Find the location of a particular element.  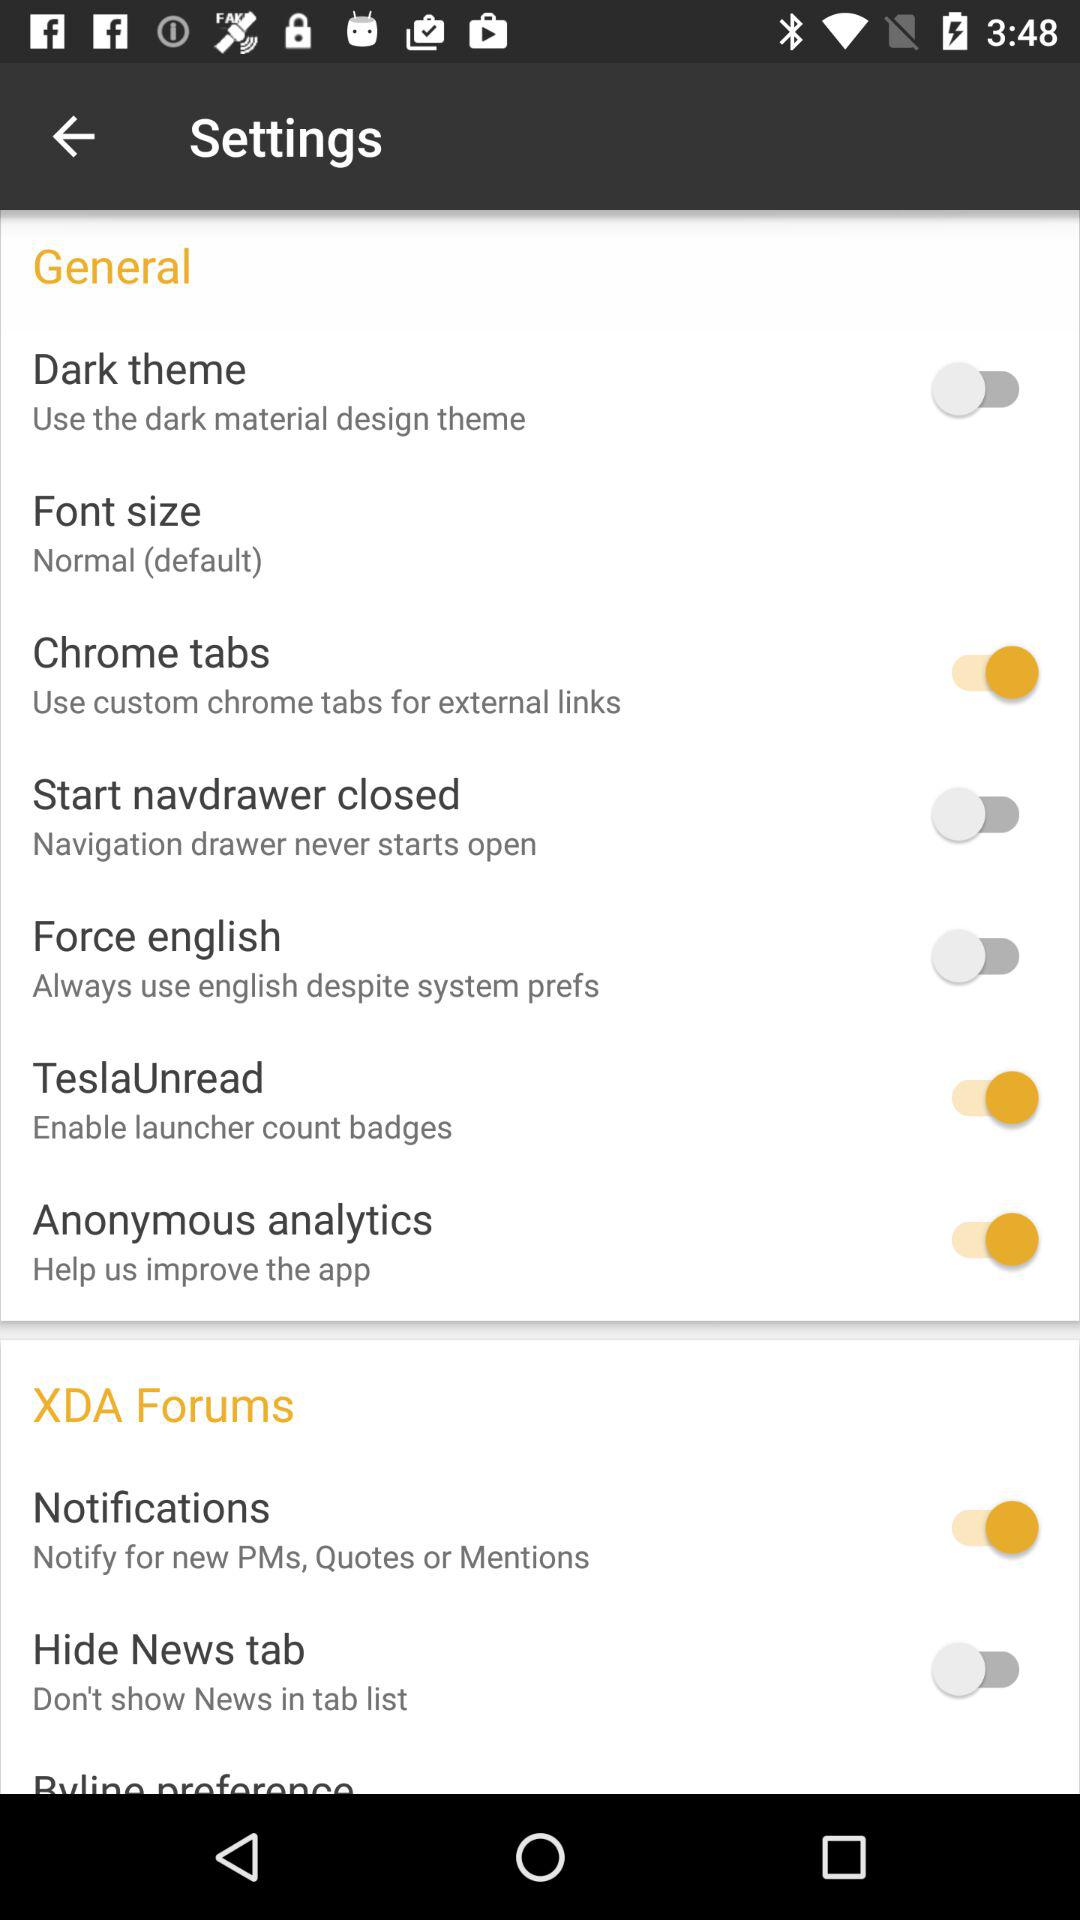

toggle notifications is located at coordinates (985, 1527).